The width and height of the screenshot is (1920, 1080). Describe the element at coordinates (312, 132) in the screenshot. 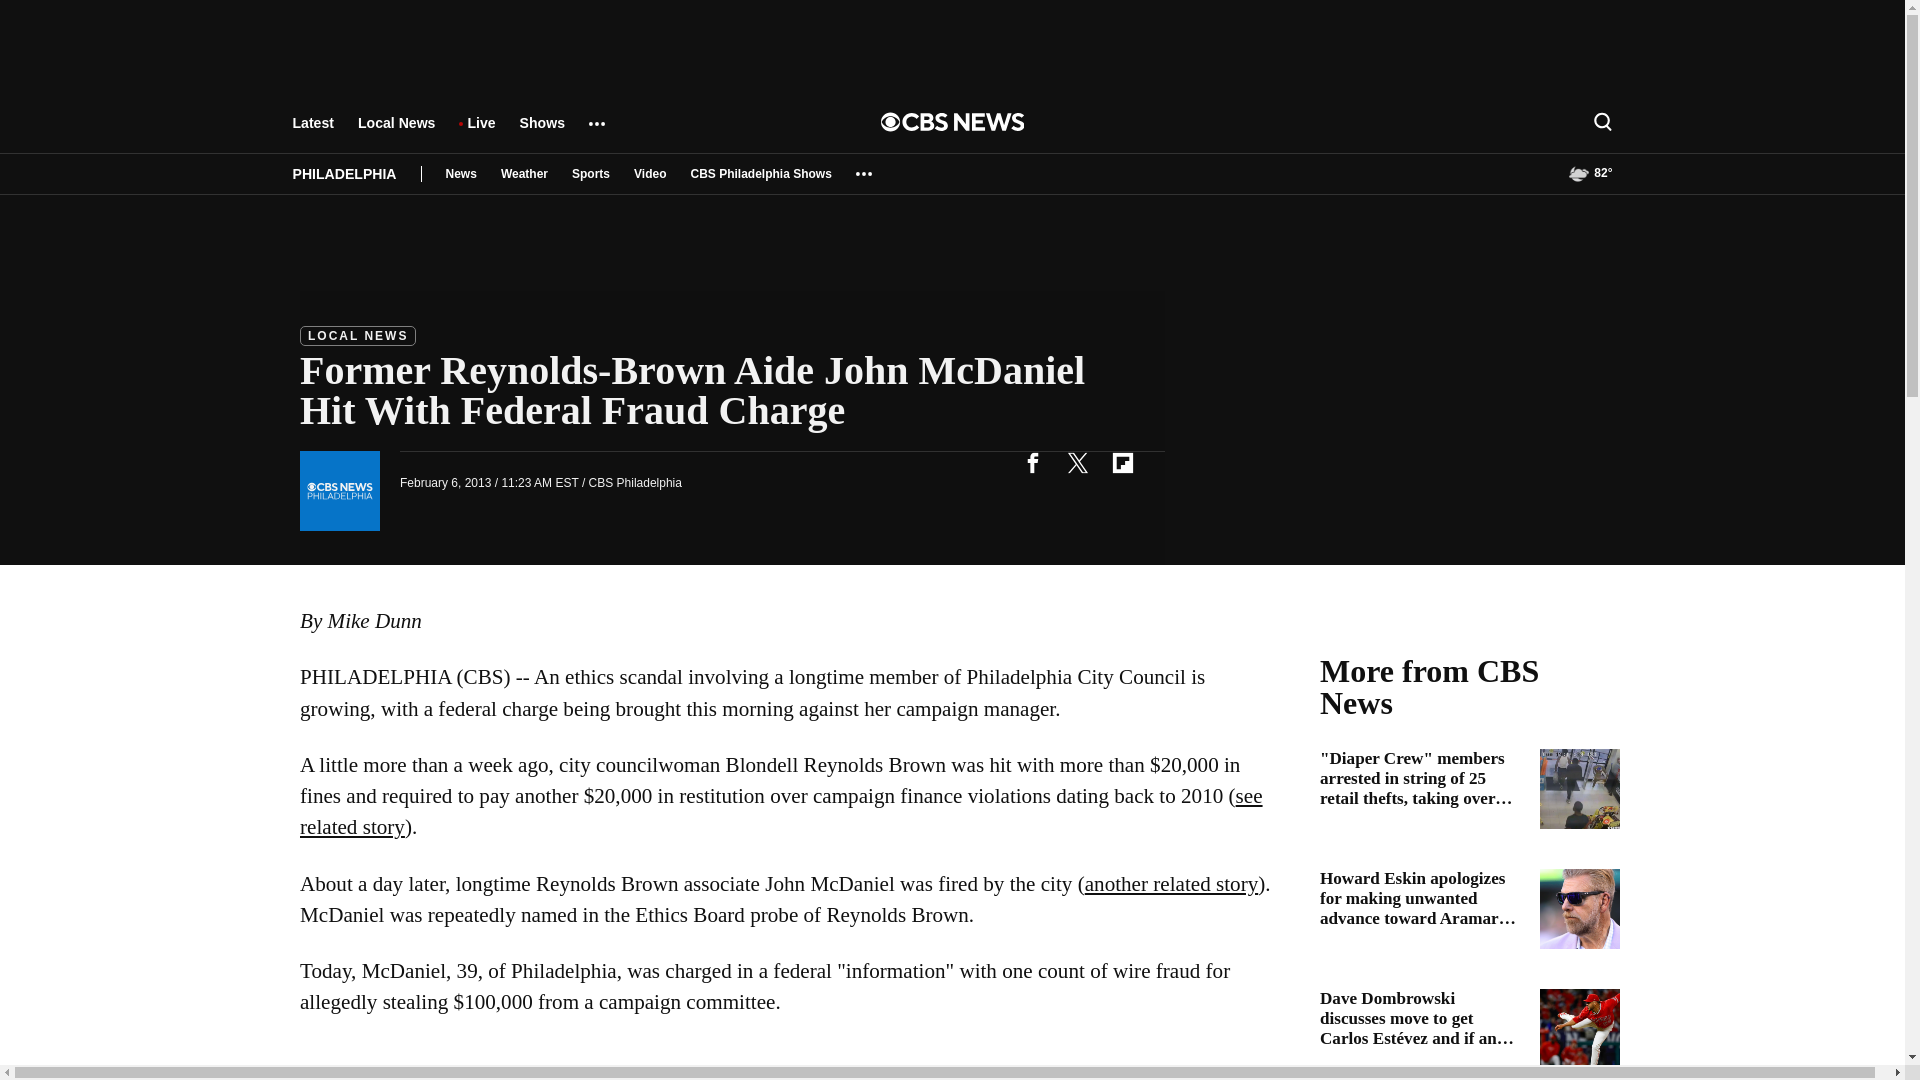

I see `Latest` at that location.